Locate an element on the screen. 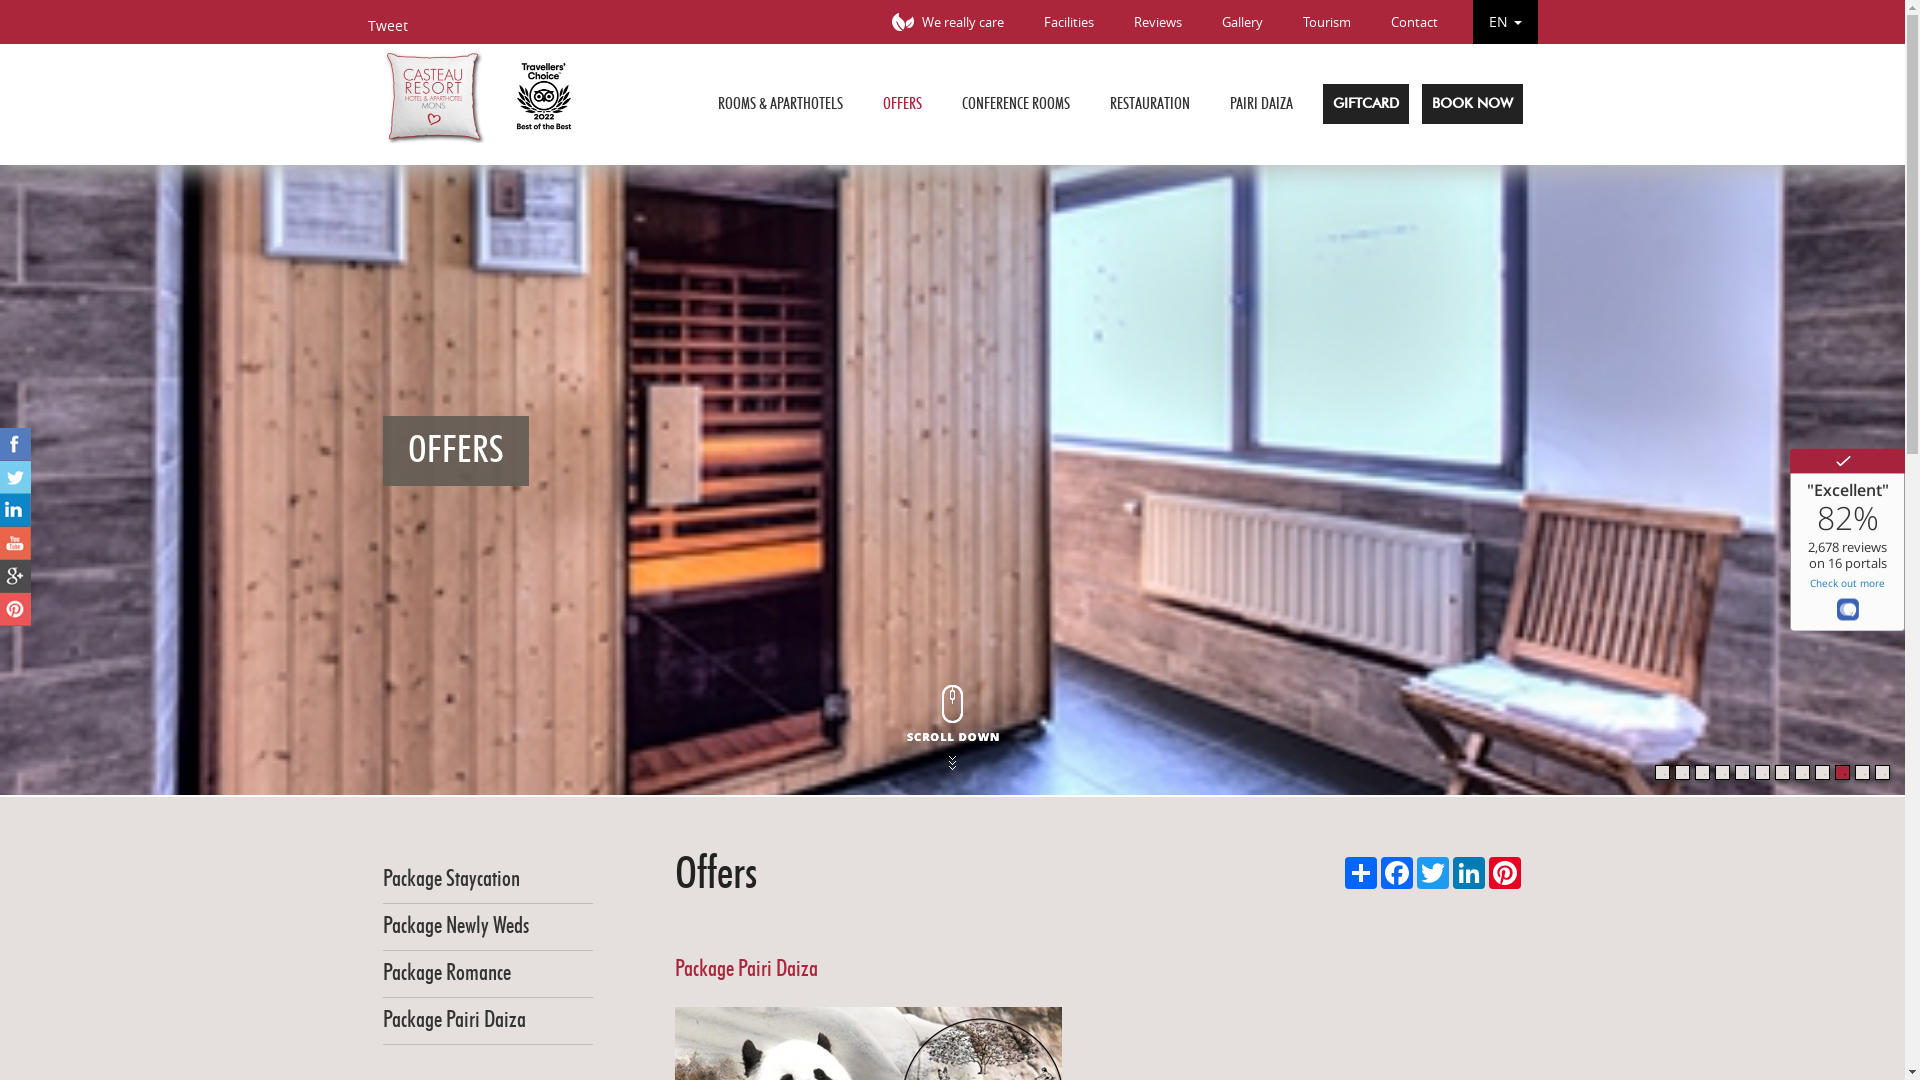 This screenshot has height=1080, width=1920. Package Staycation is located at coordinates (450, 880).